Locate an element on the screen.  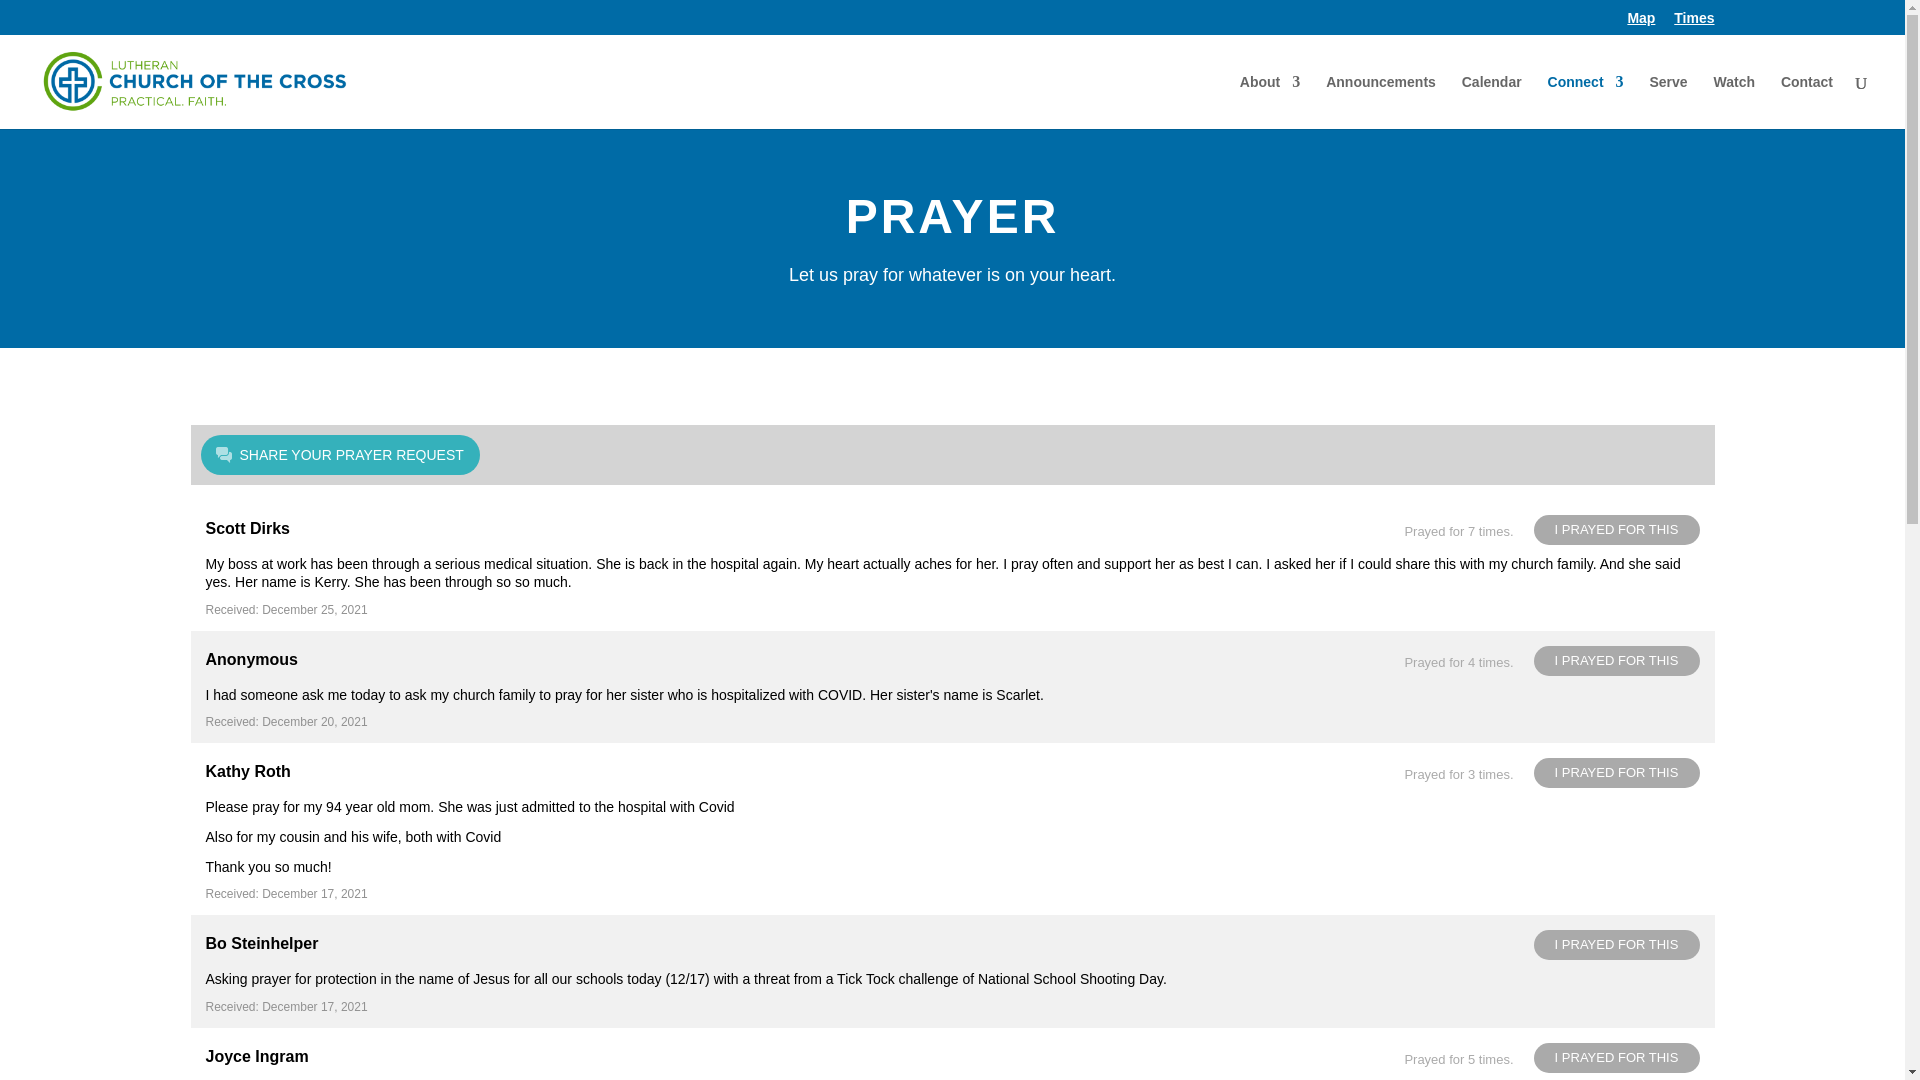
About is located at coordinates (1270, 101).